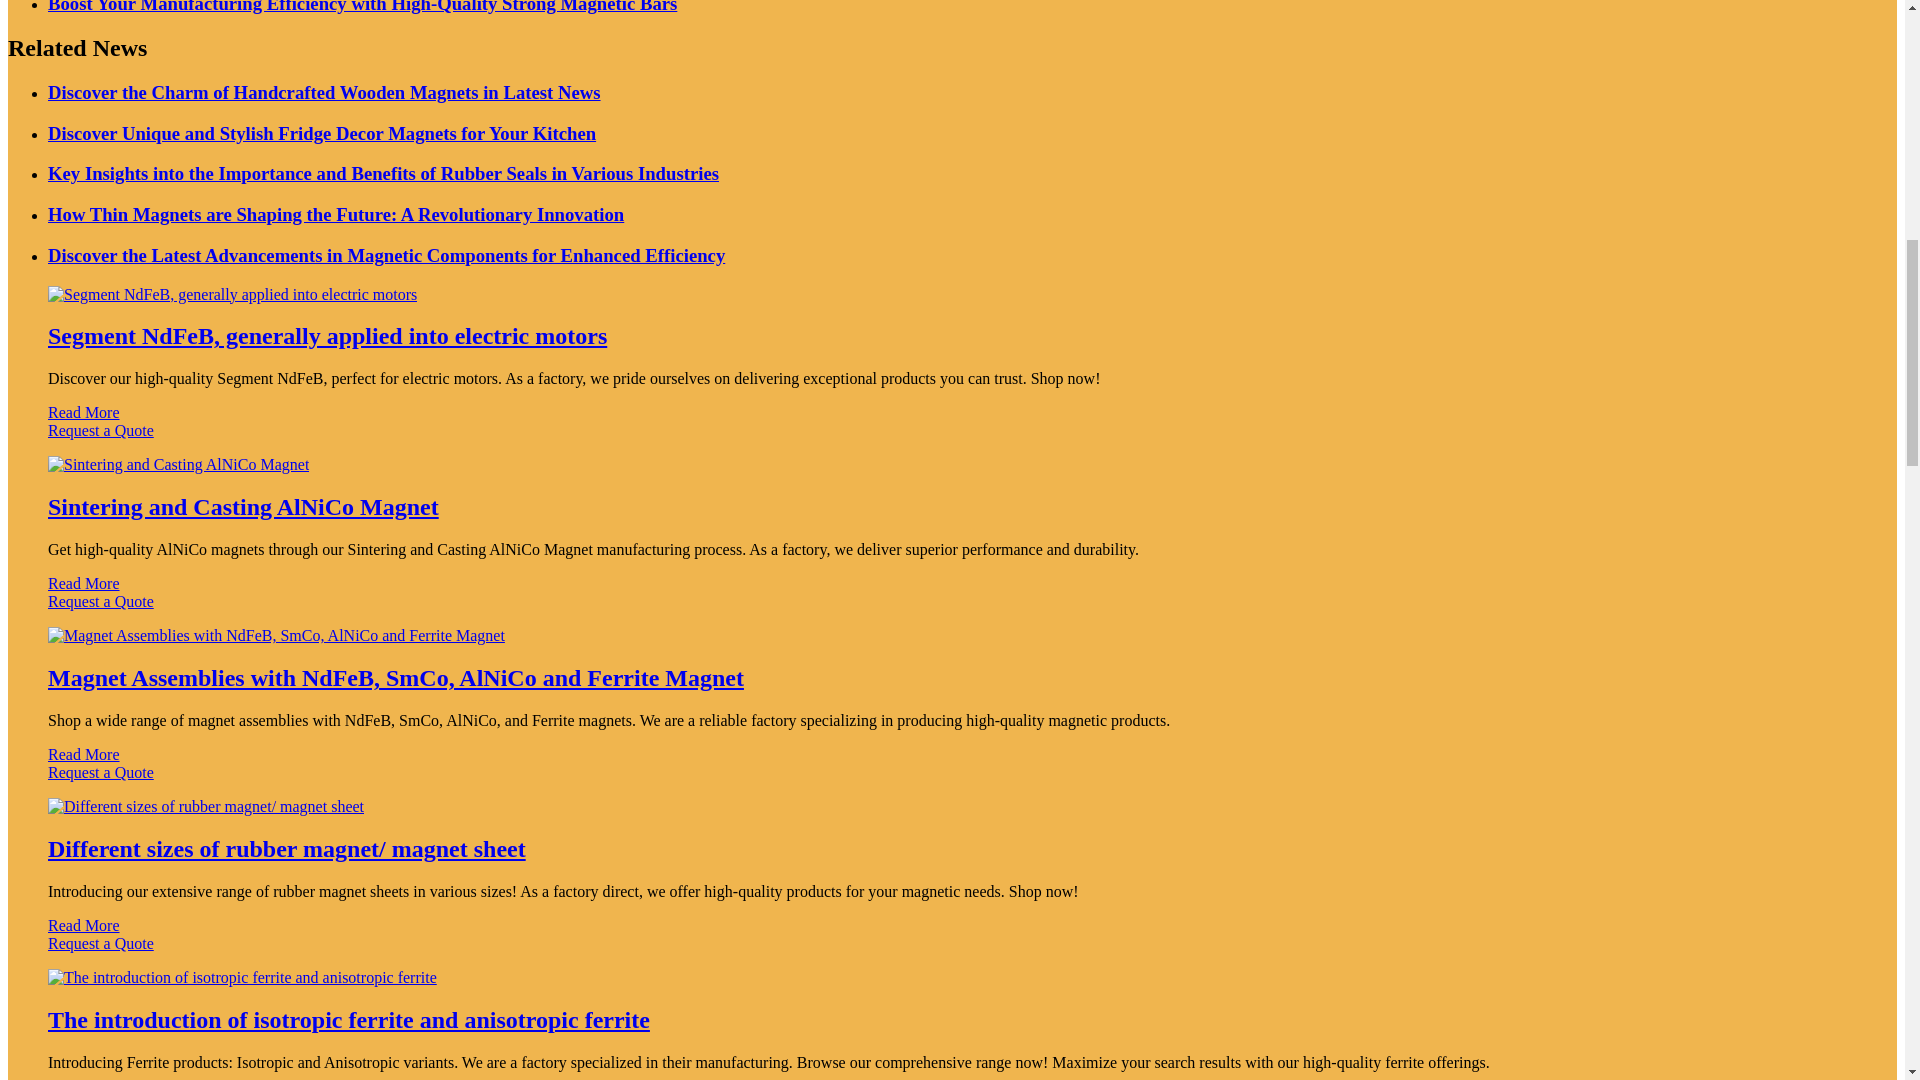 This screenshot has width=1920, height=1080. Describe the element at coordinates (84, 582) in the screenshot. I see `Read More` at that location.